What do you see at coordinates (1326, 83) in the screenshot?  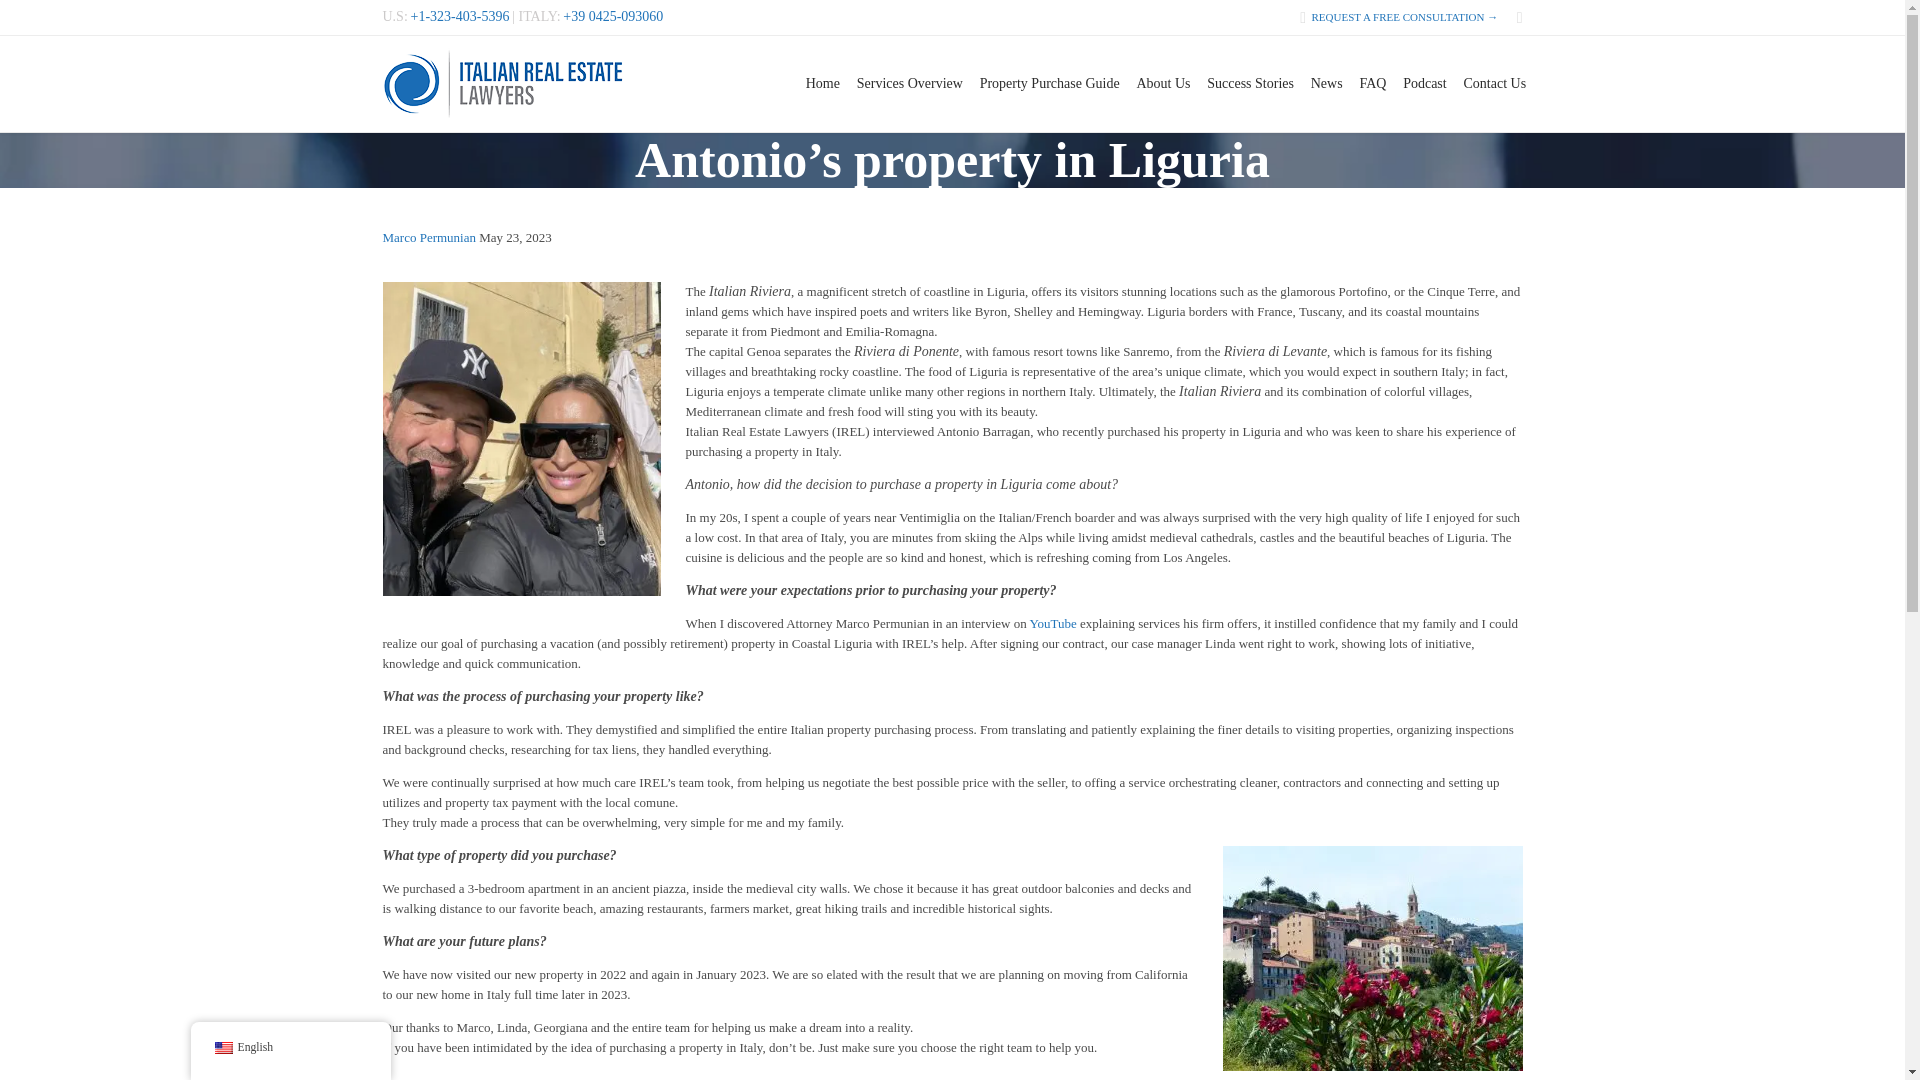 I see `News` at bounding box center [1326, 83].